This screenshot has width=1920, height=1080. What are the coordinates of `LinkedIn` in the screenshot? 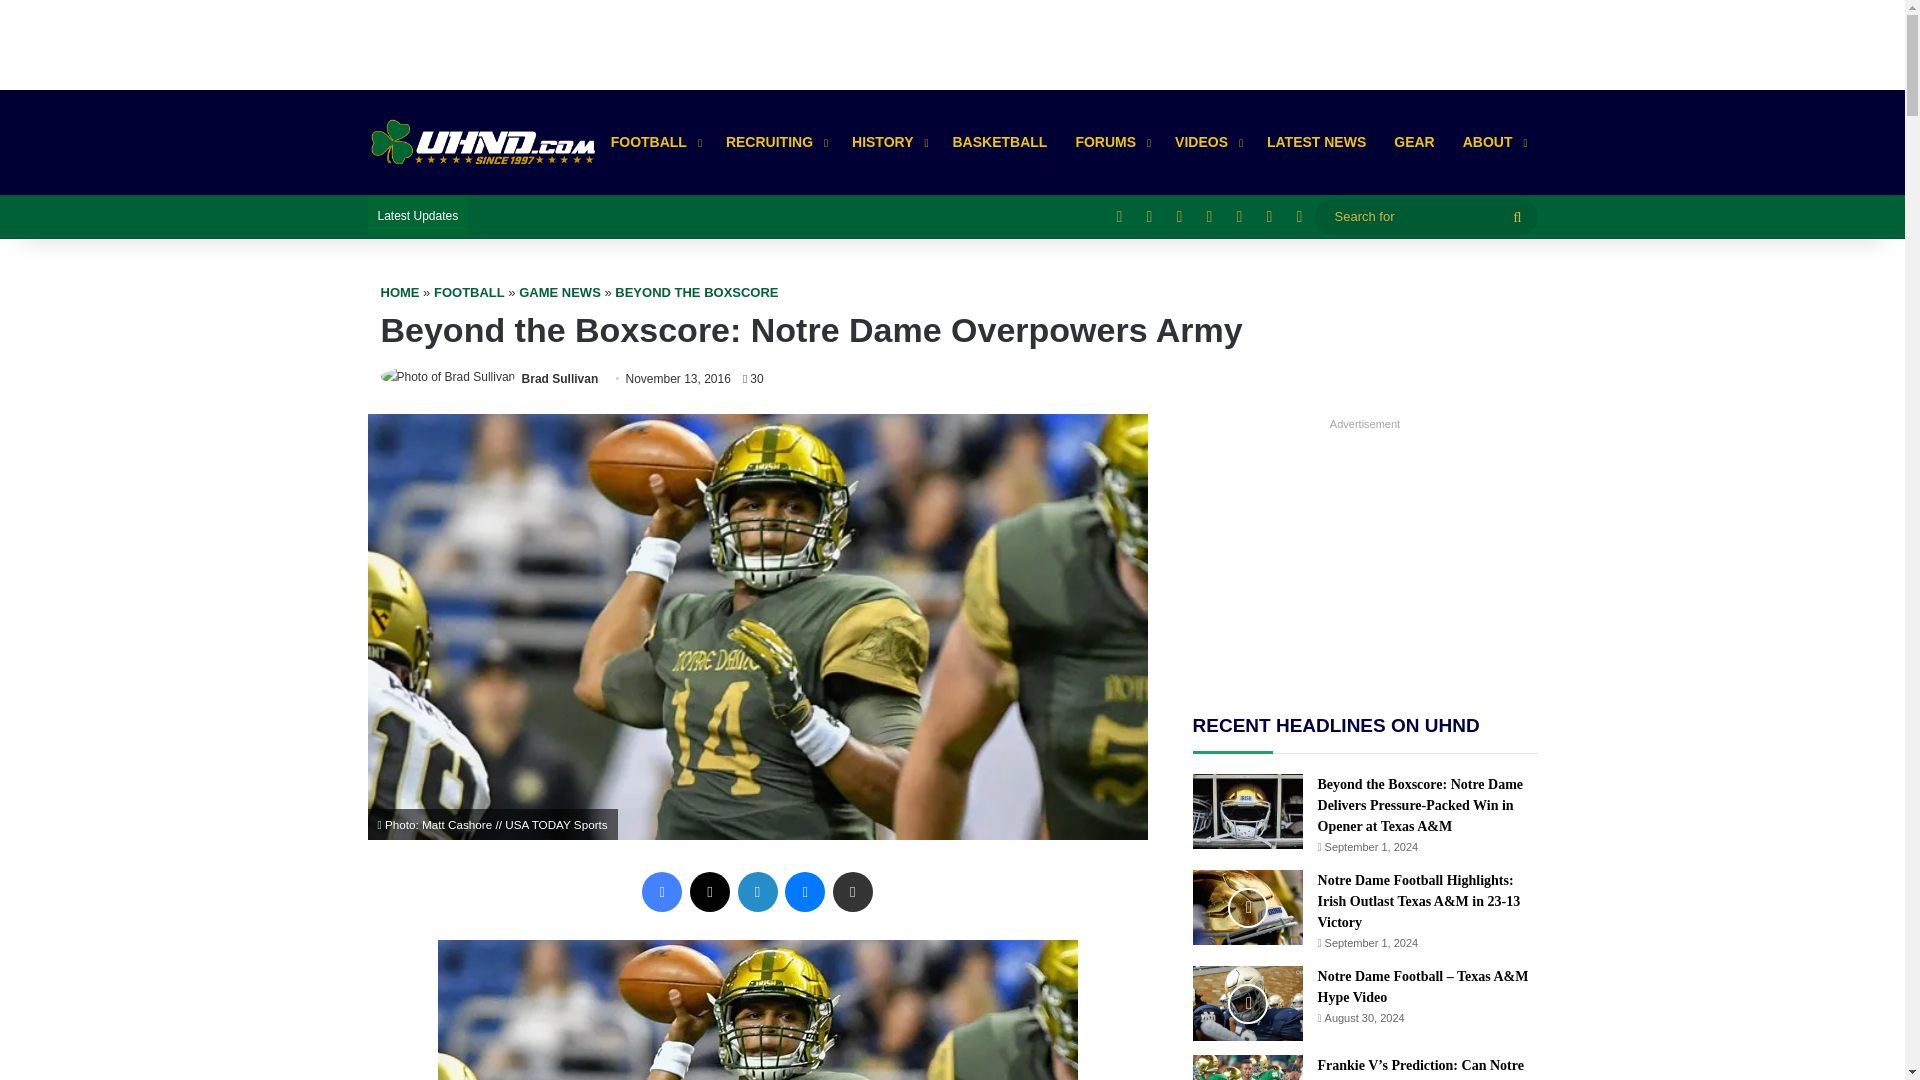 It's located at (757, 891).